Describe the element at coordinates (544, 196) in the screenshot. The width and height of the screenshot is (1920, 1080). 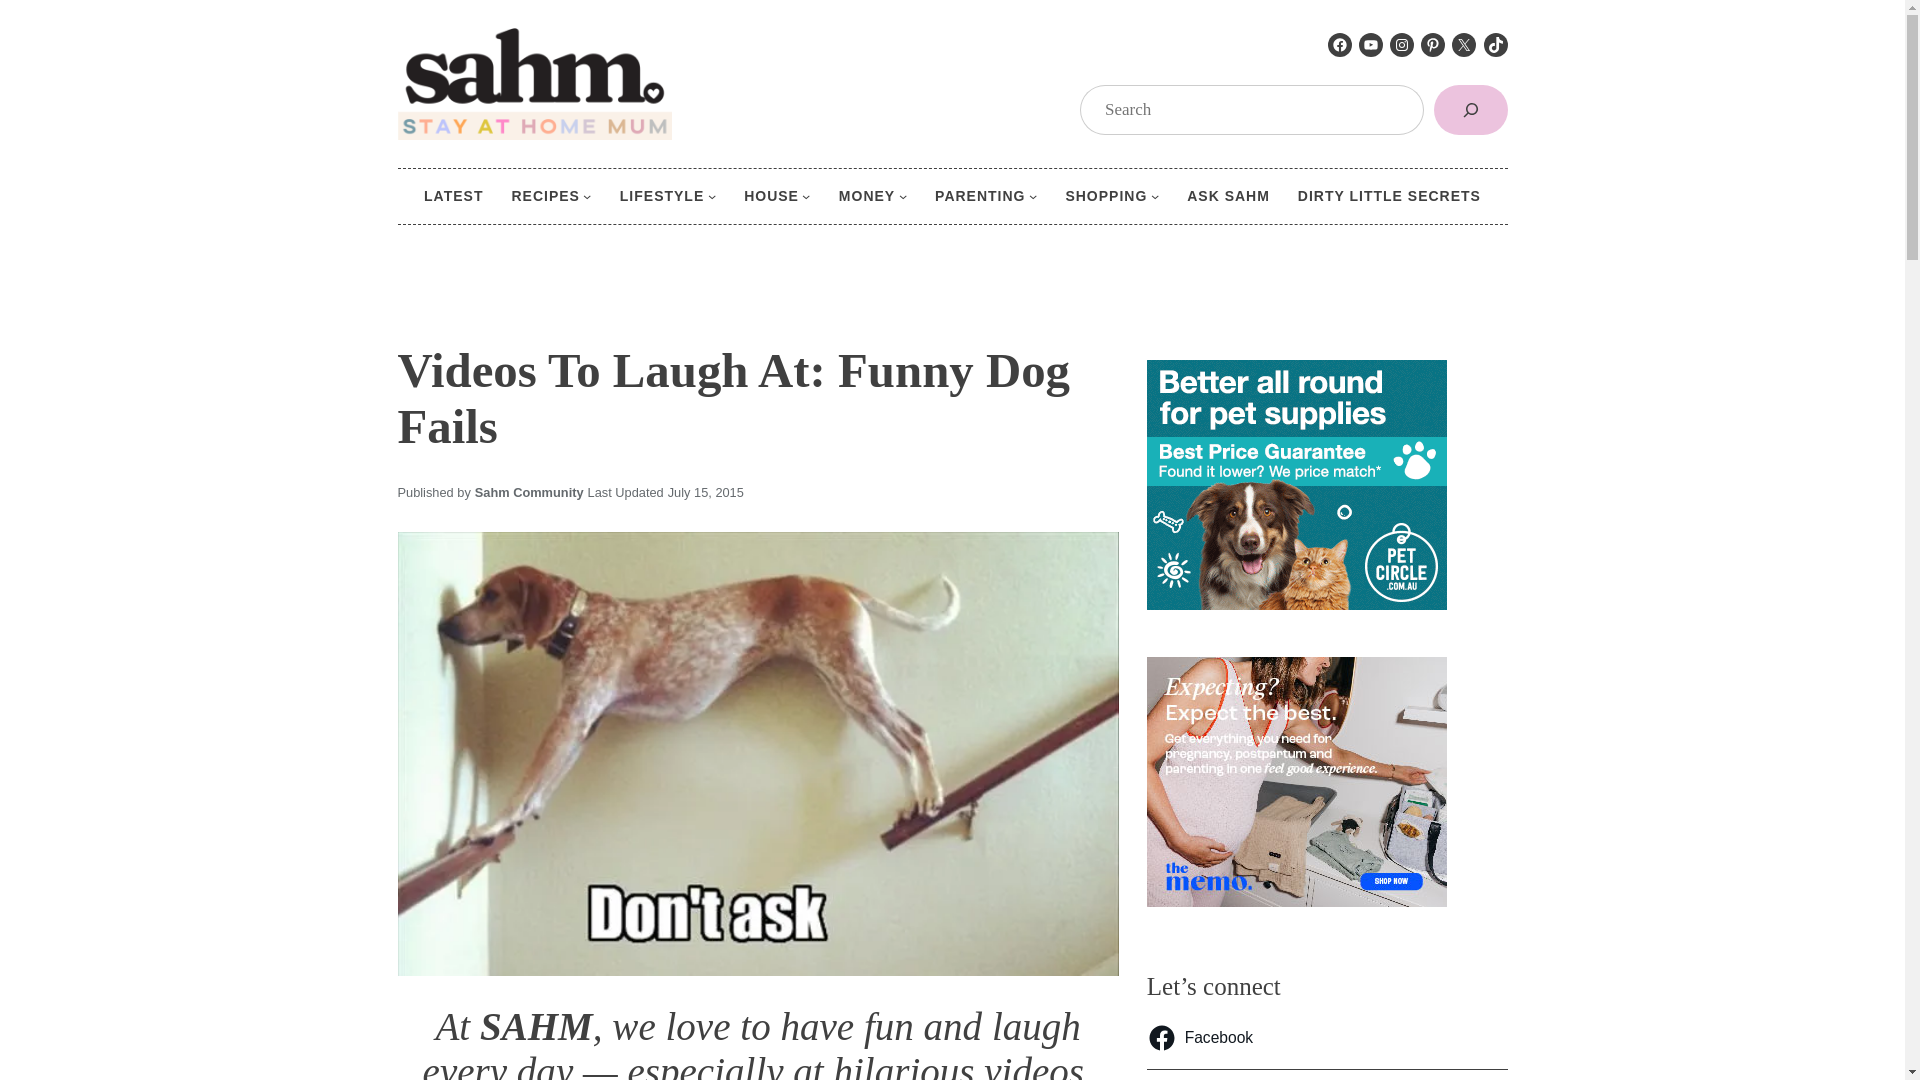
I see `RECIPES` at that location.